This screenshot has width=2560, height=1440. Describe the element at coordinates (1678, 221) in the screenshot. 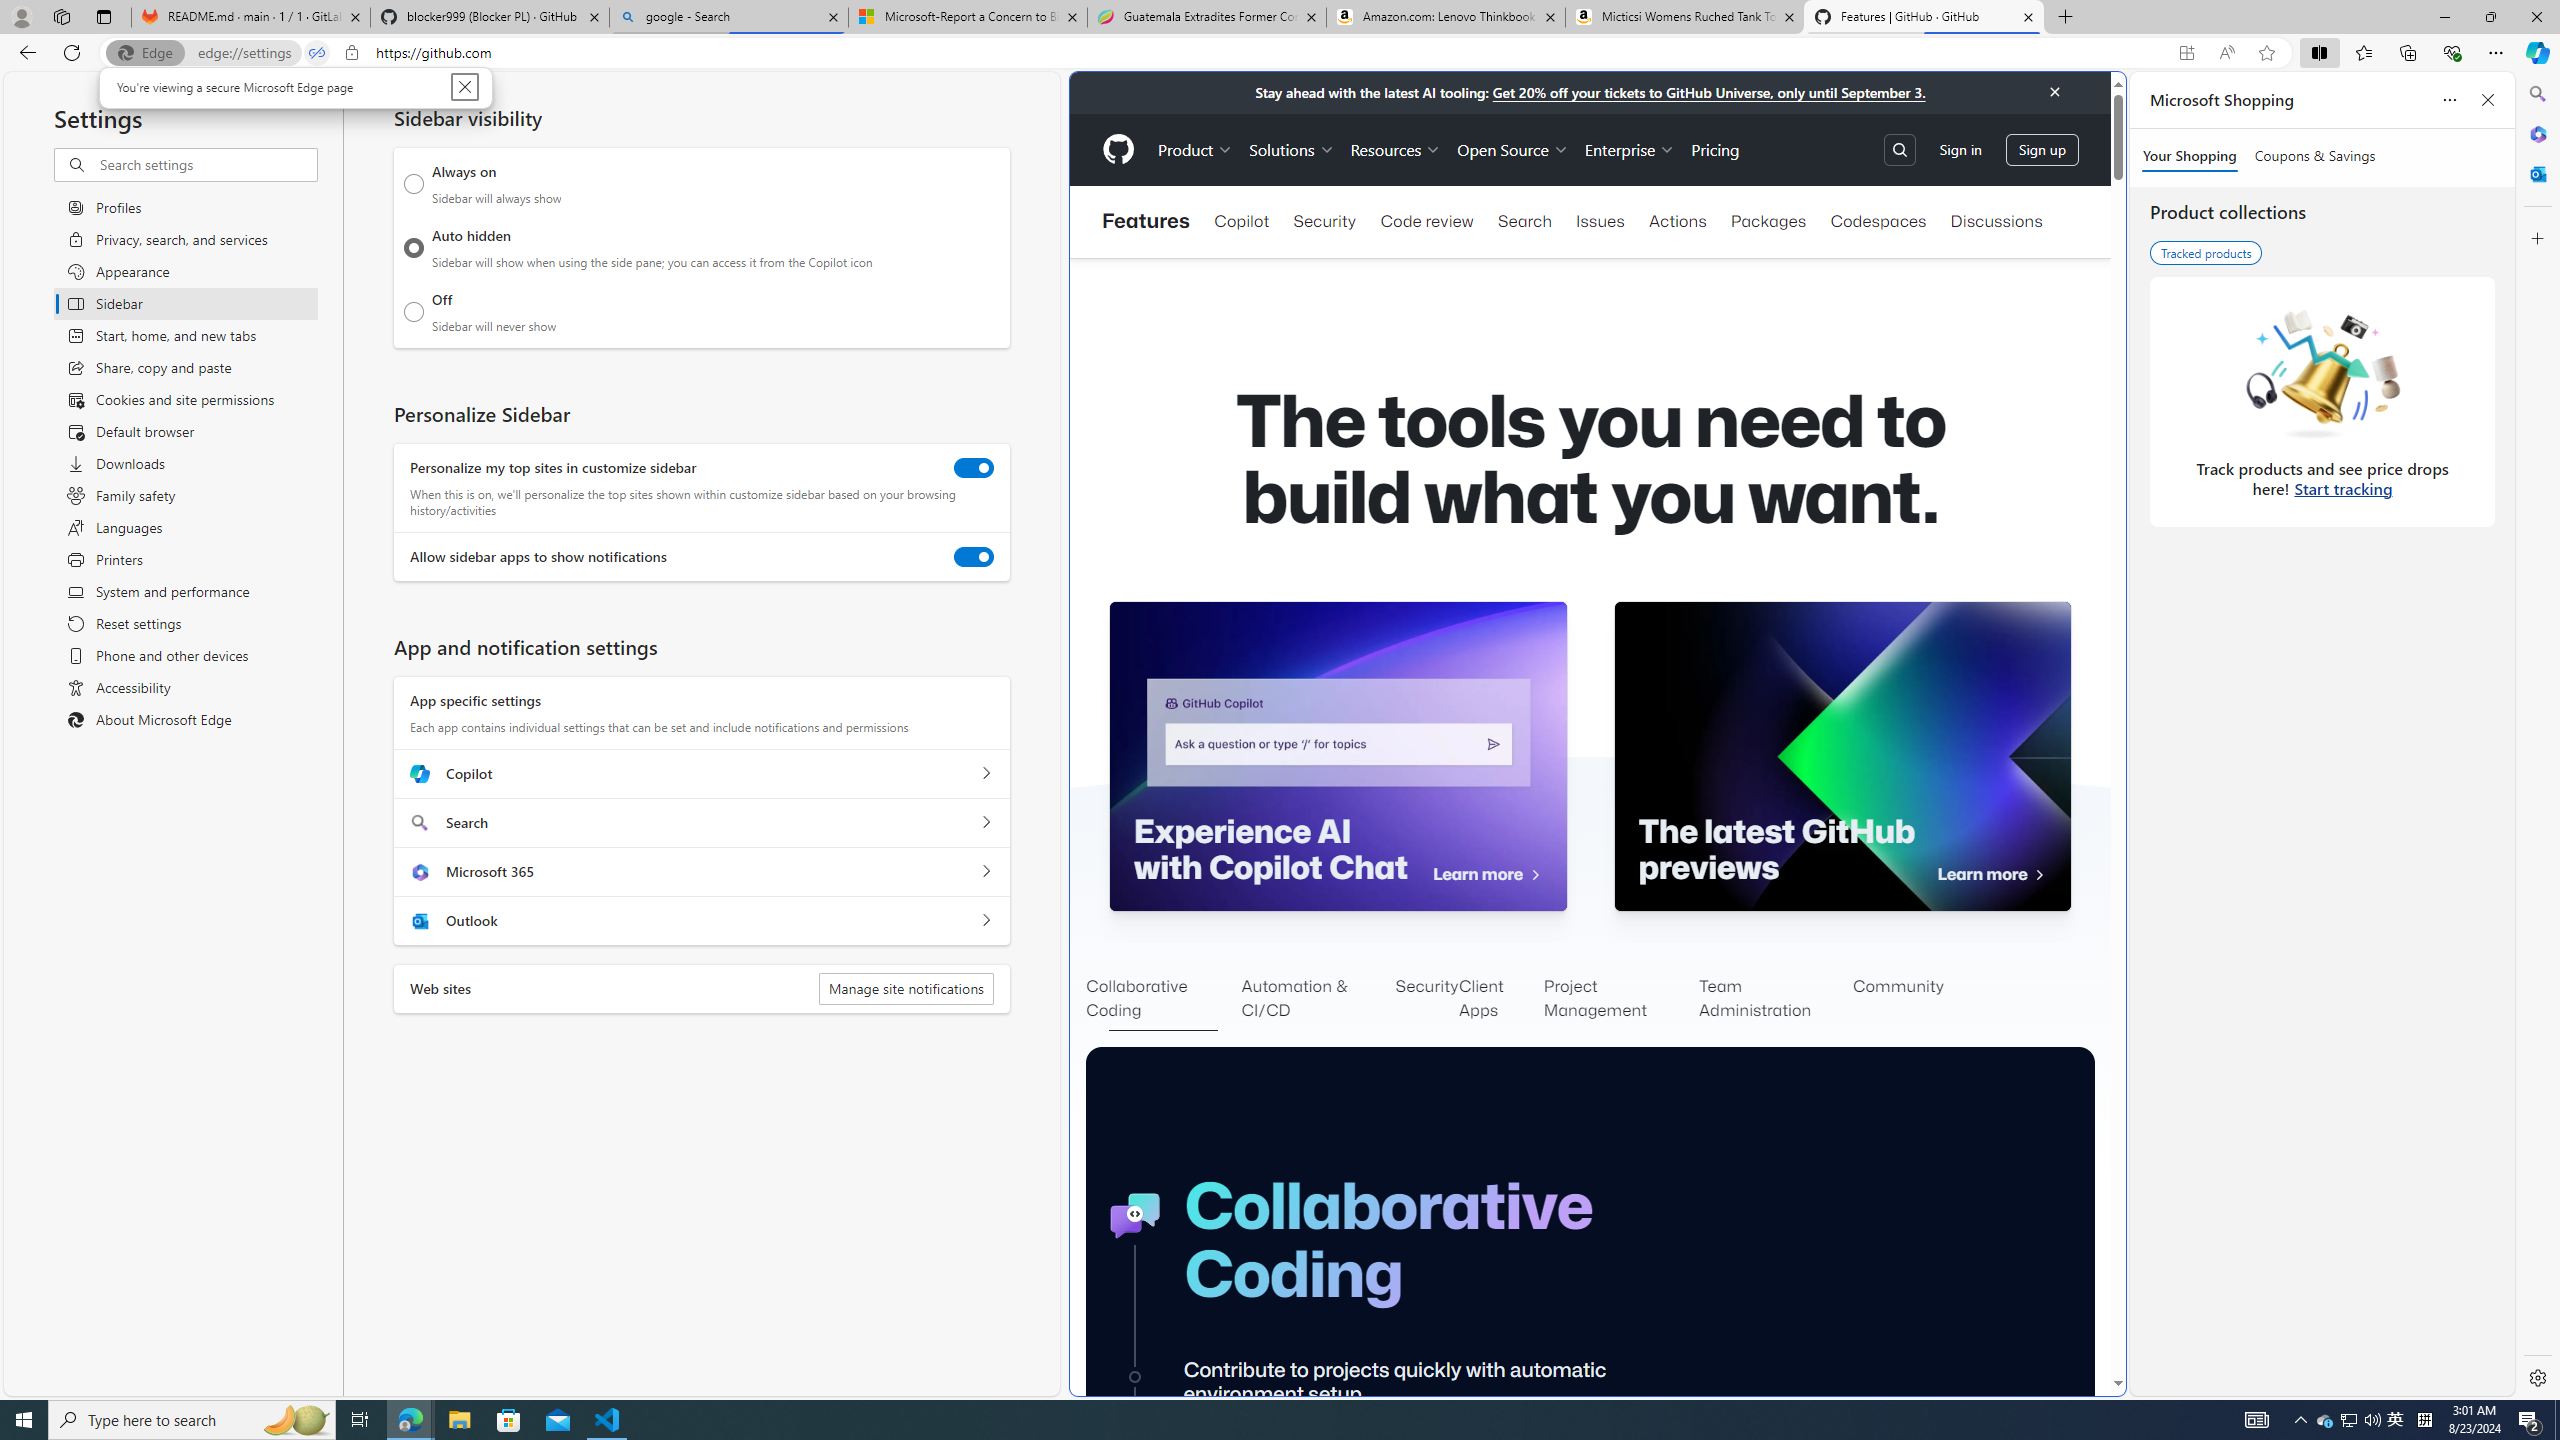

I see `Actions` at that location.